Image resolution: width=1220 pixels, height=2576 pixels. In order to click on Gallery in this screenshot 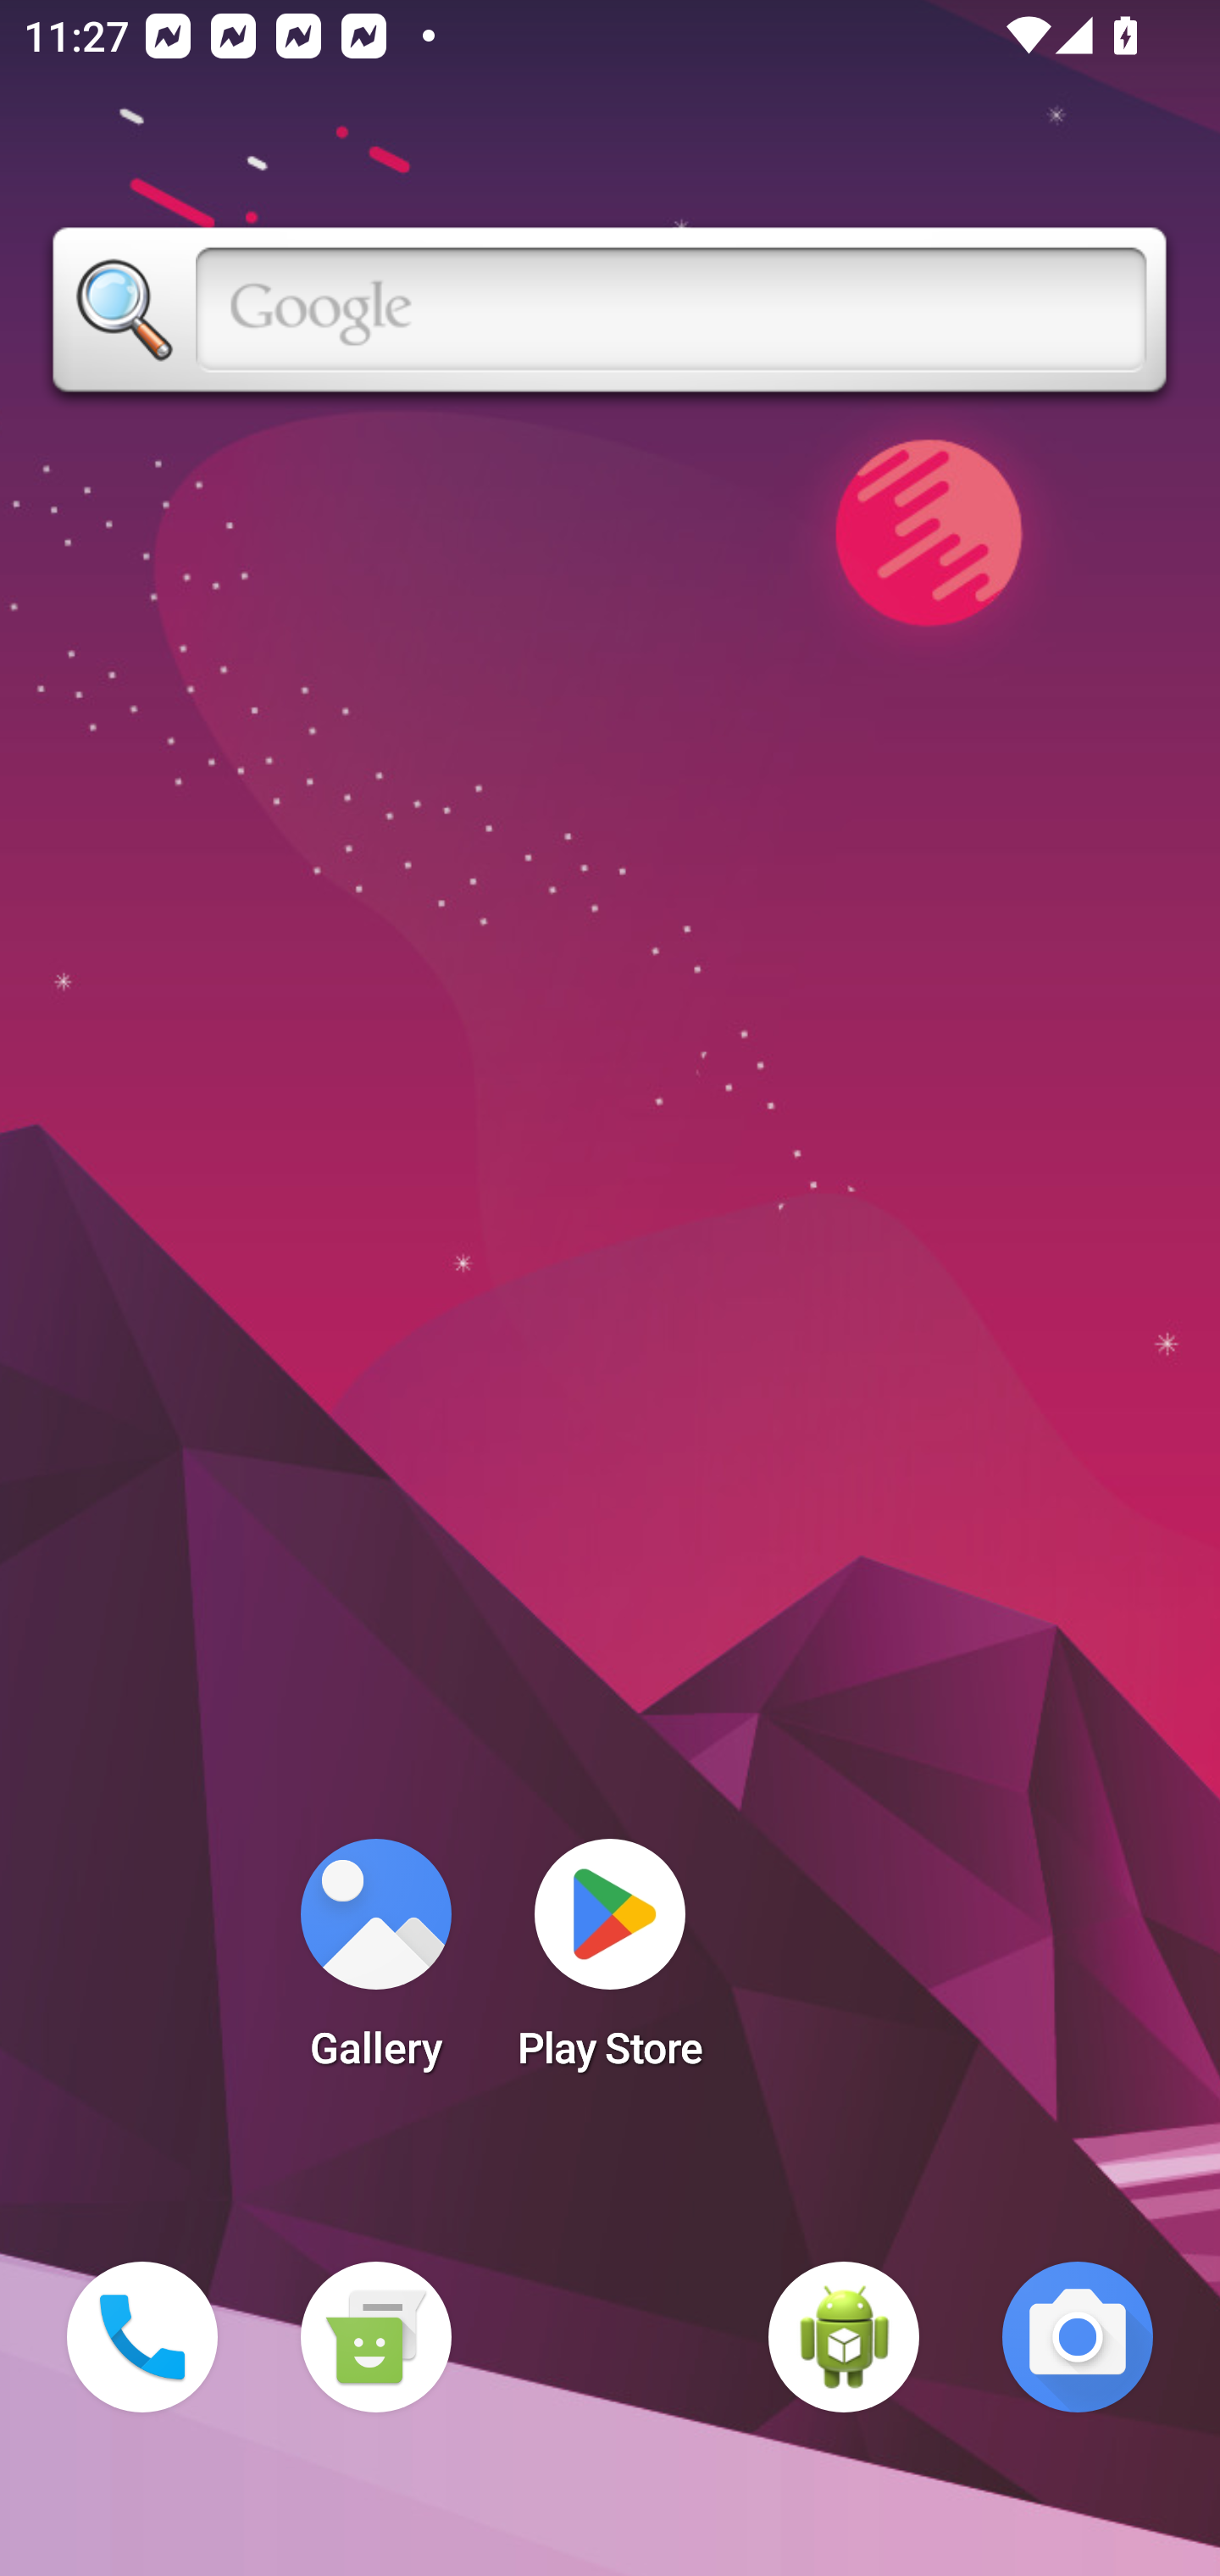, I will do `click(375, 1964)`.